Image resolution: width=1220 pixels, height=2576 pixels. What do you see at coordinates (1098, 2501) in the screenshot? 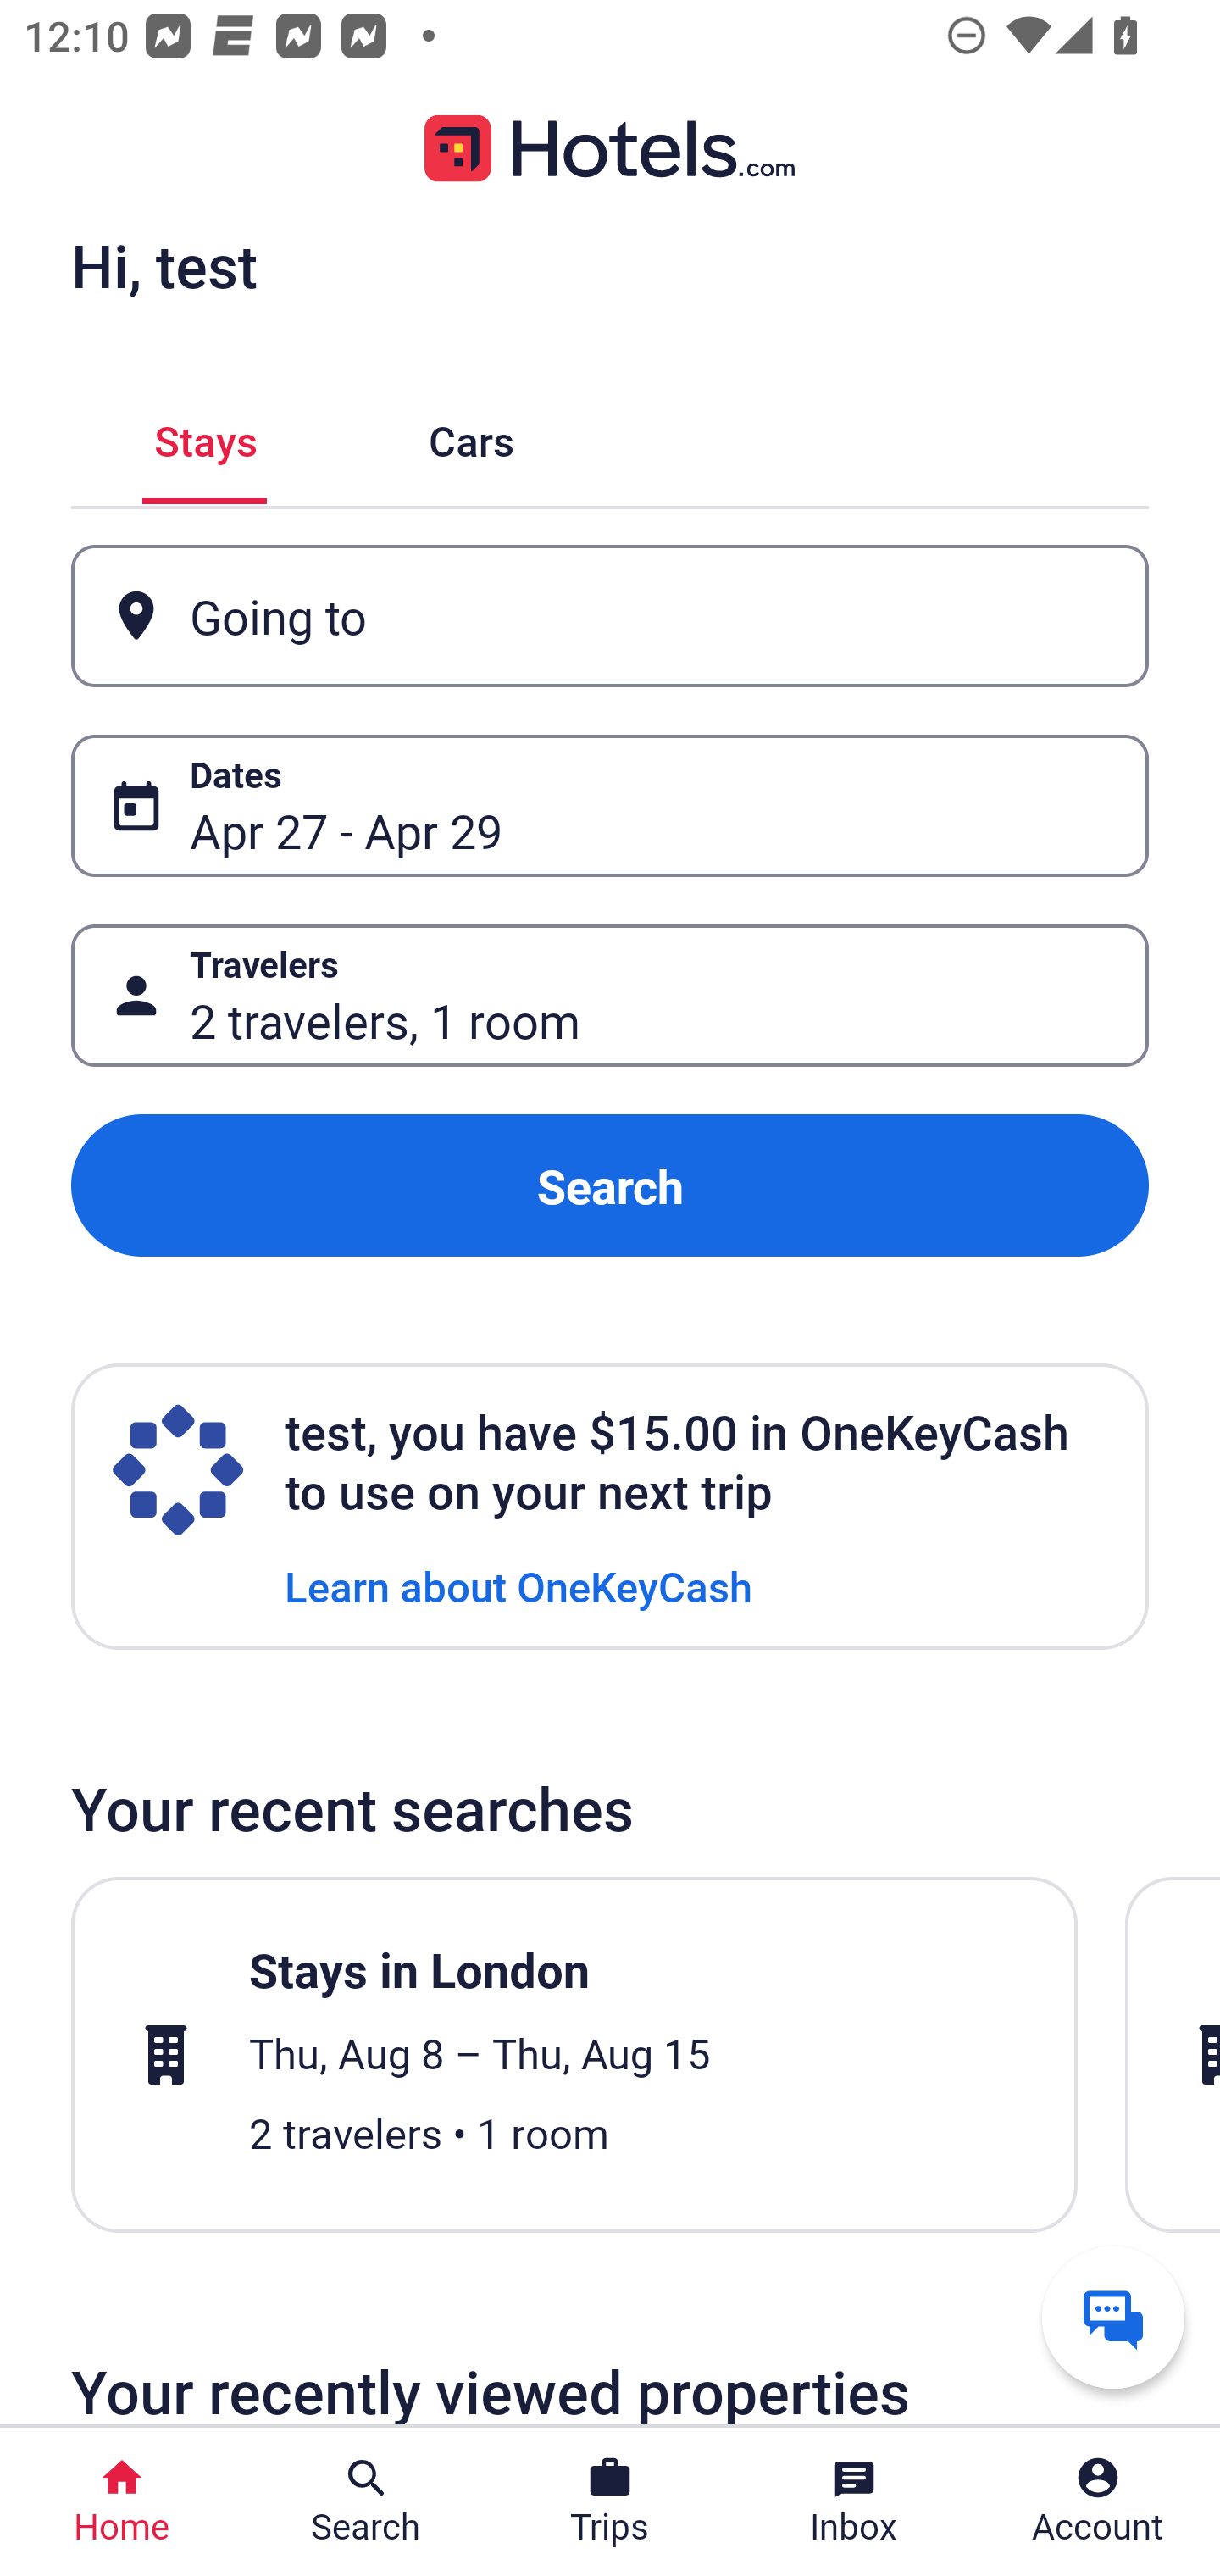
I see `Account Profile. Button` at bounding box center [1098, 2501].